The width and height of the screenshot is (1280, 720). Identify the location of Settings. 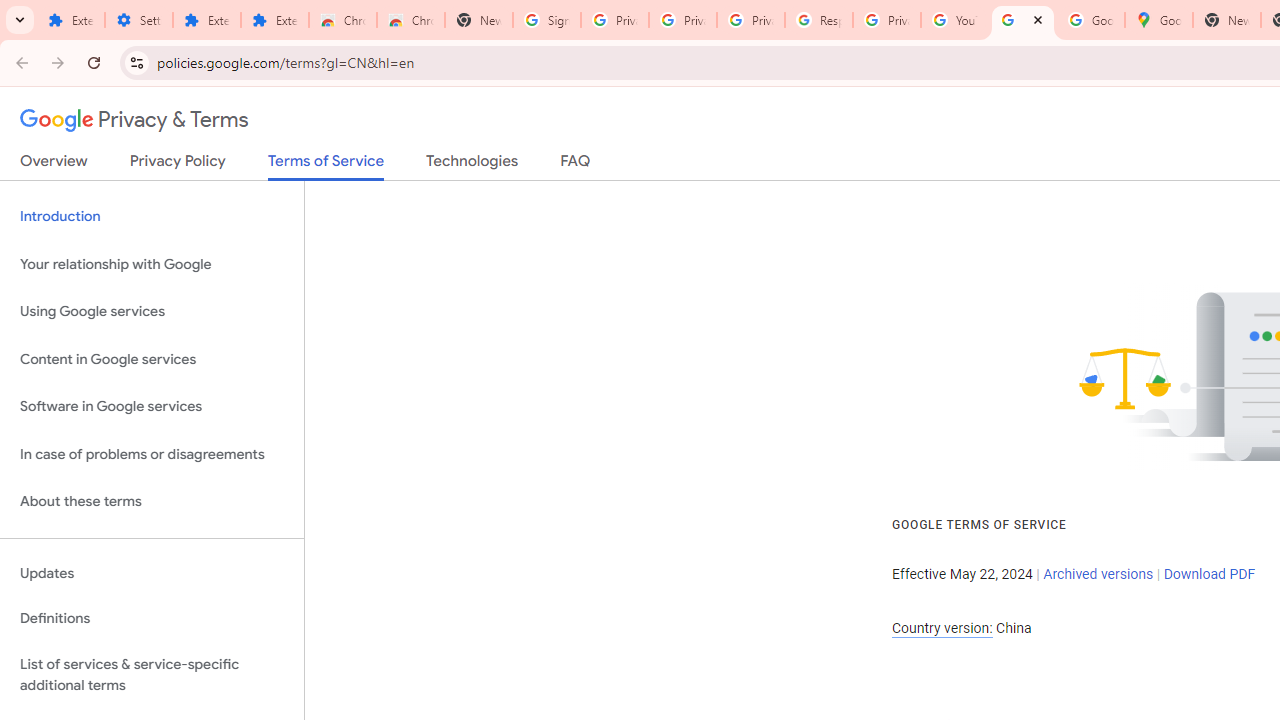
(138, 20).